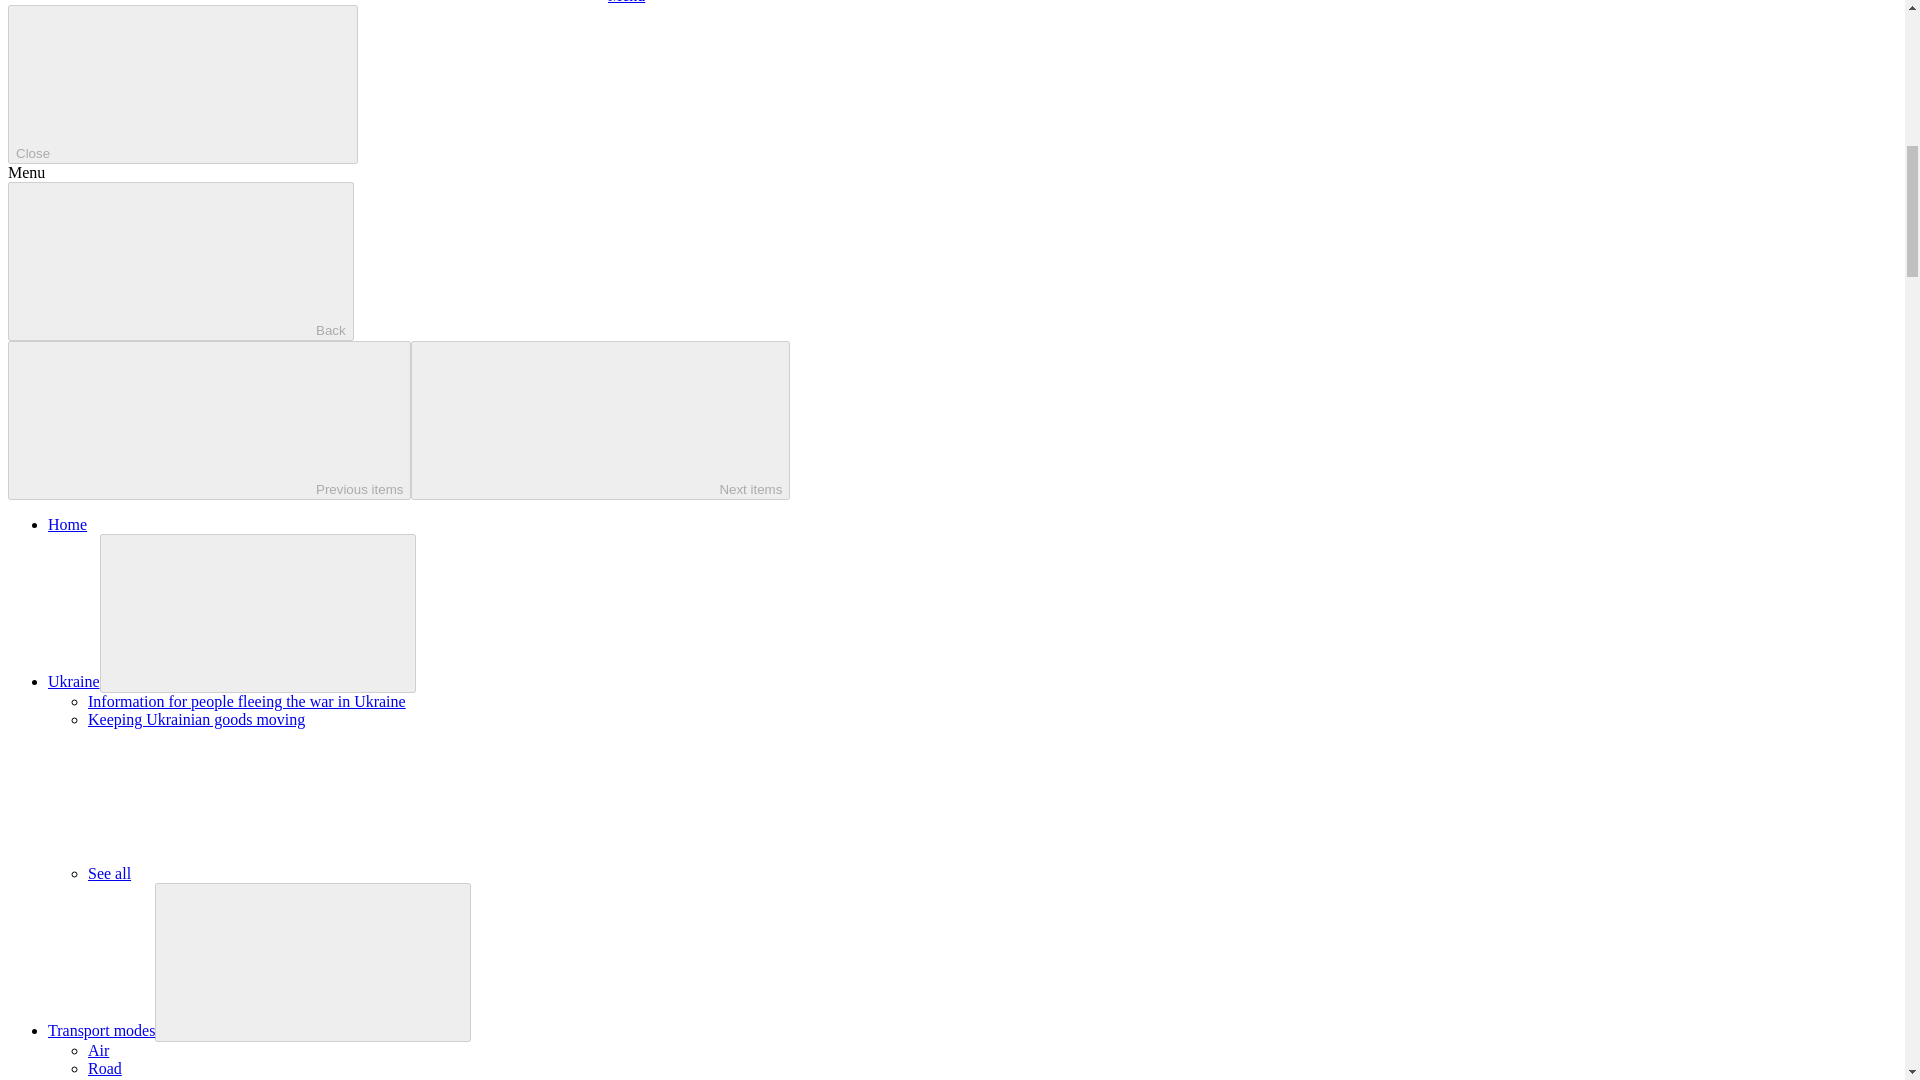 The height and width of the screenshot is (1080, 1920). Describe the element at coordinates (182, 84) in the screenshot. I see `Close` at that location.